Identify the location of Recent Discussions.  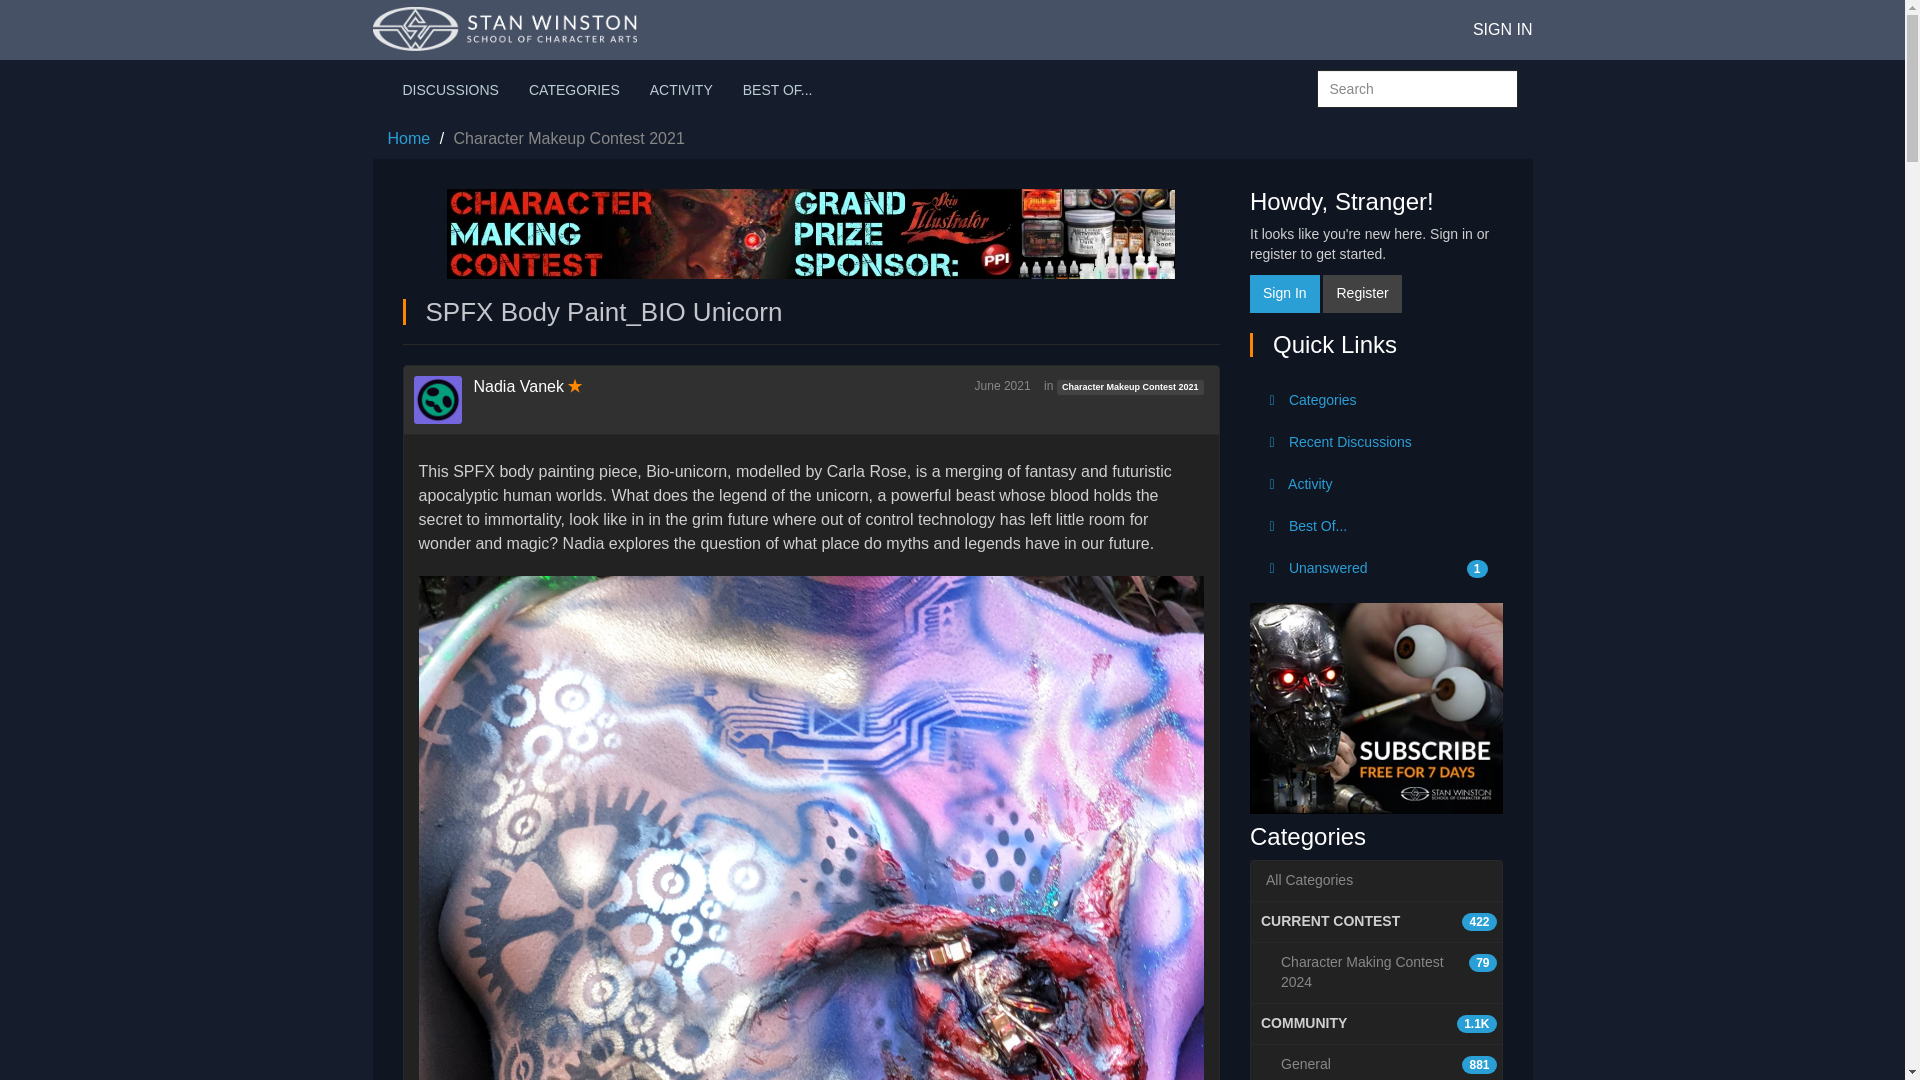
(1130, 387).